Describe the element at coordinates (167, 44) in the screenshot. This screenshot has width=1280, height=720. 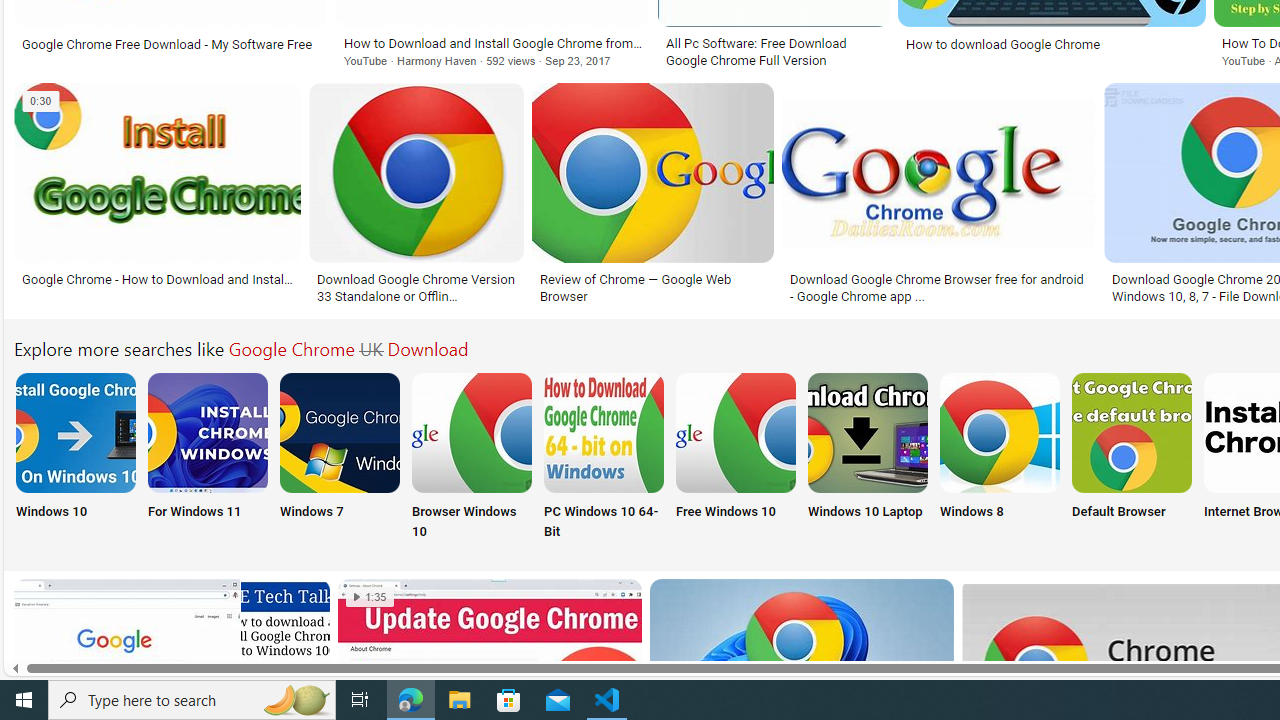
I see `Google Chrome Free Download - My Software Free` at that location.